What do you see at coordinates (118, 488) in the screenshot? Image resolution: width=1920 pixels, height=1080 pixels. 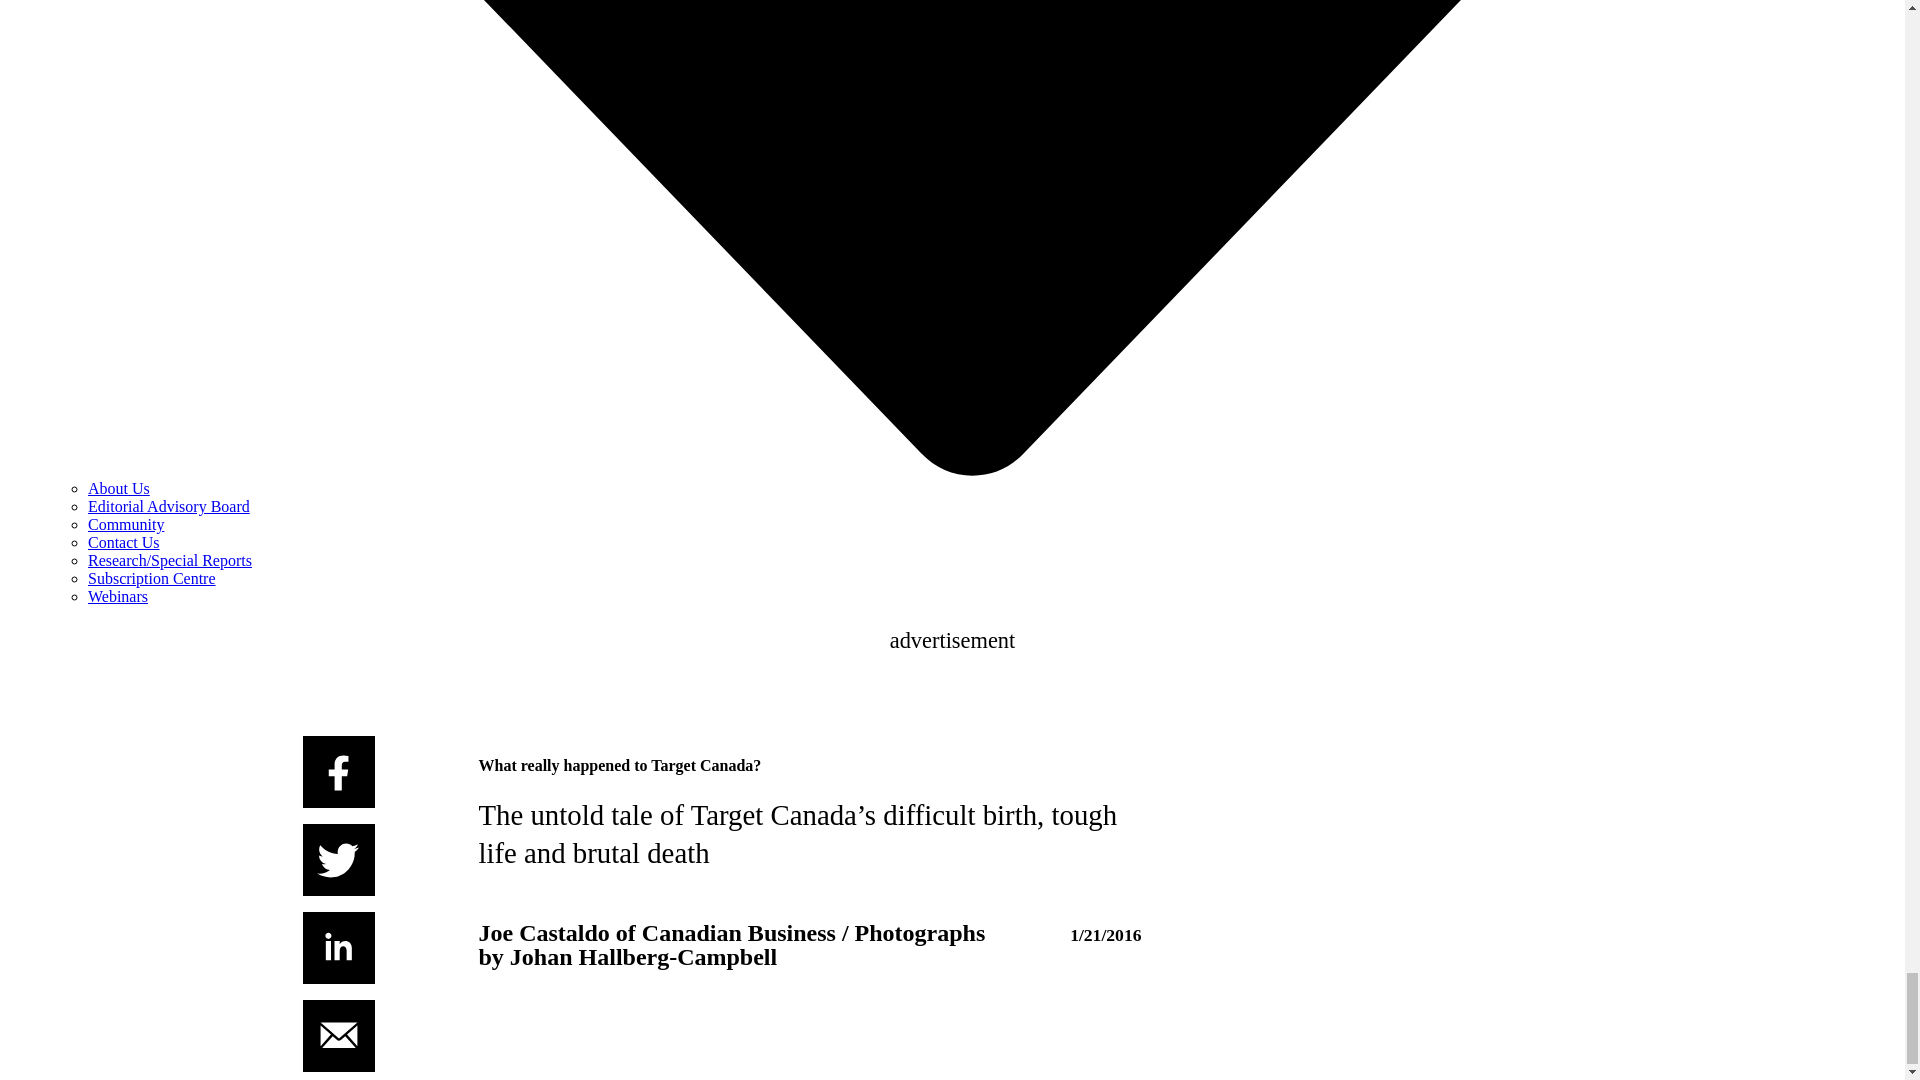 I see `About Us` at bounding box center [118, 488].